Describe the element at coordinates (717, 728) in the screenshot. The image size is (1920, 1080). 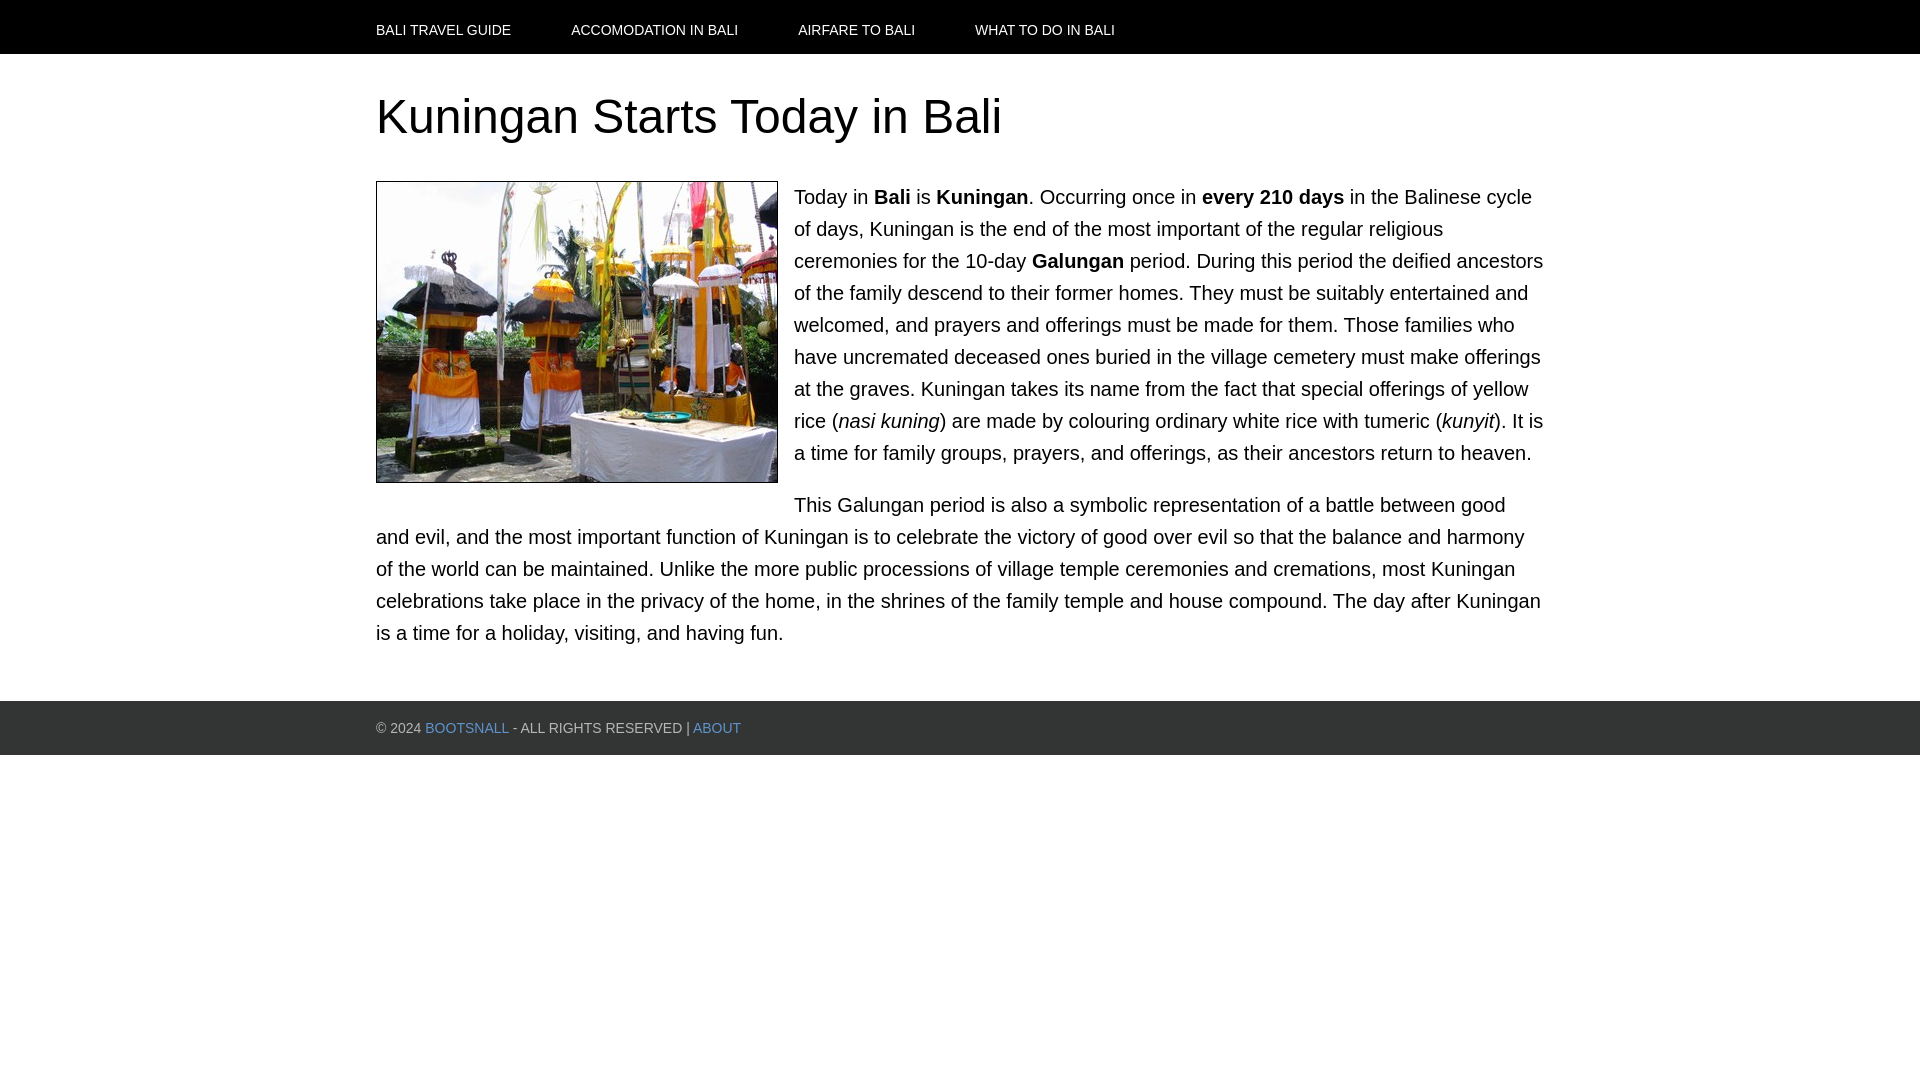
I see `ABOUT` at that location.